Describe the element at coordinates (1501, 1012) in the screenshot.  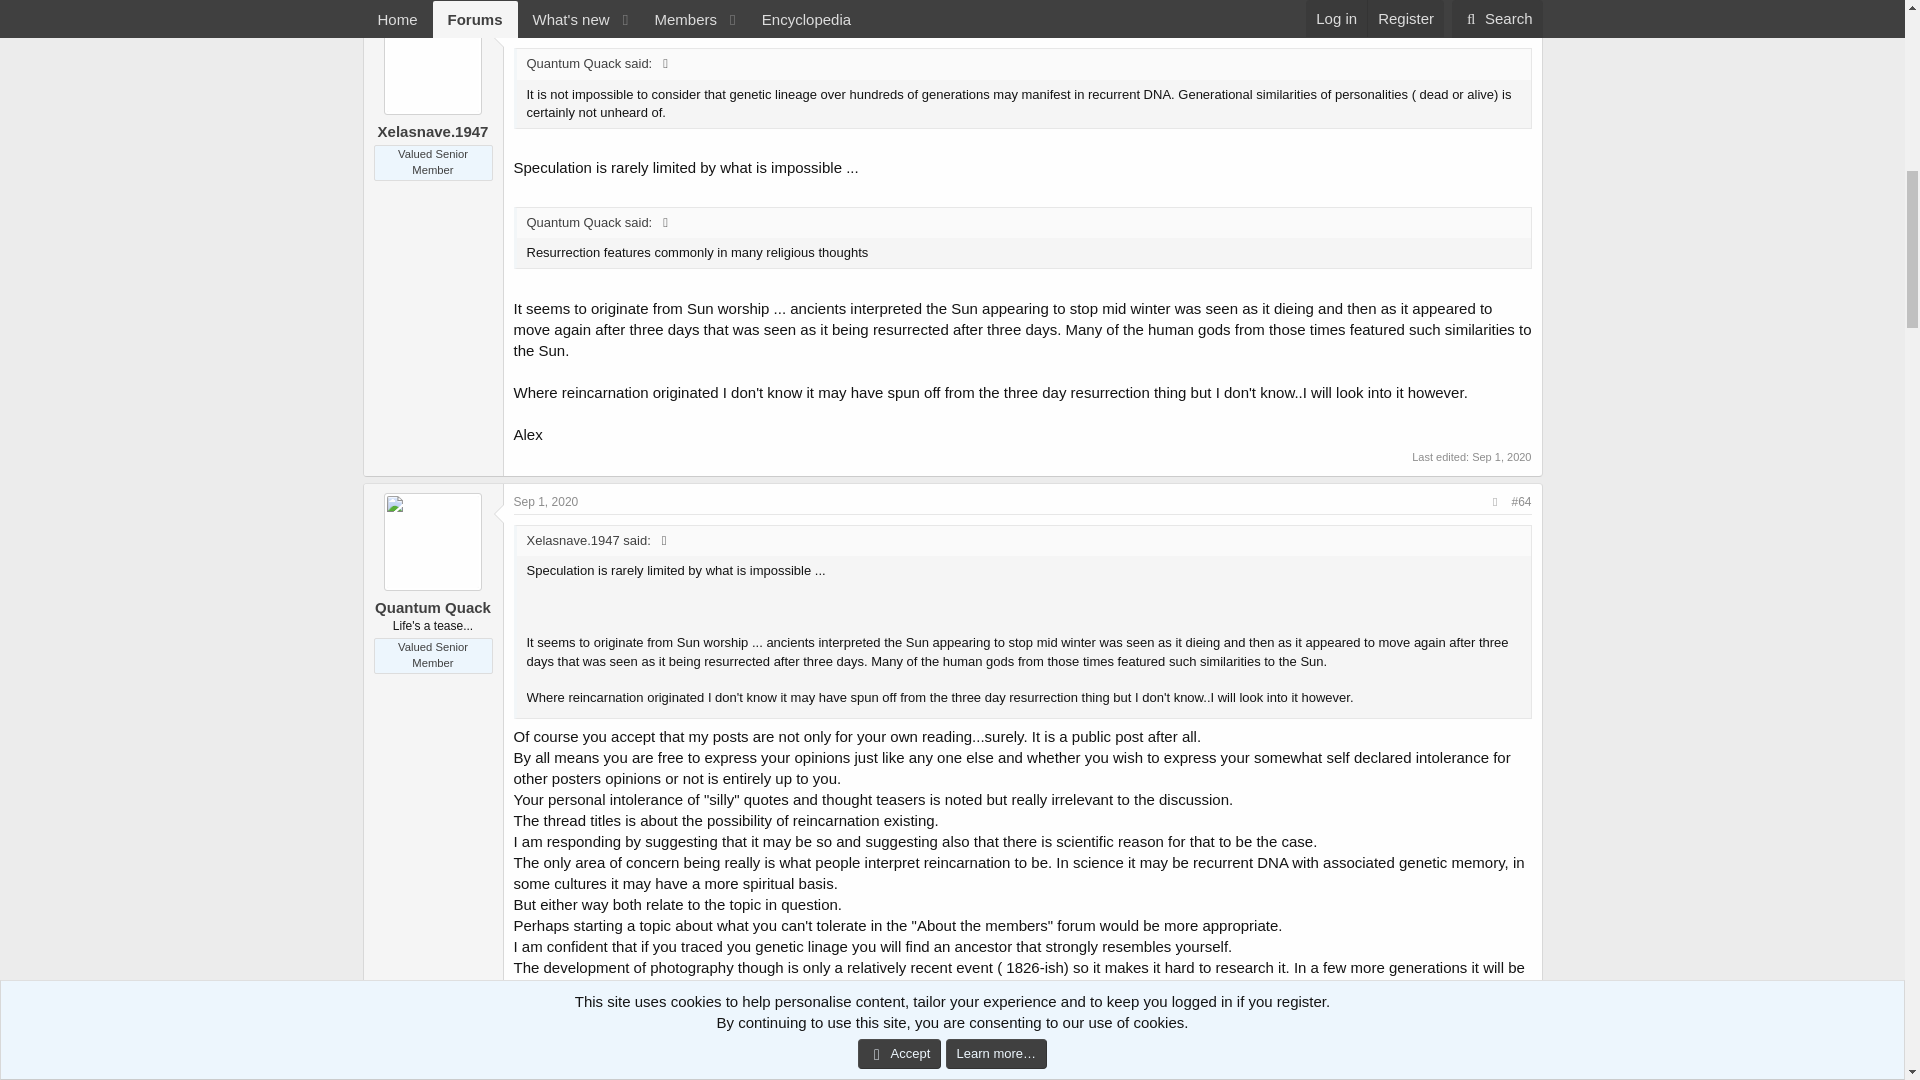
I see `Sep 1, 2020 at 2:06 AM` at that location.